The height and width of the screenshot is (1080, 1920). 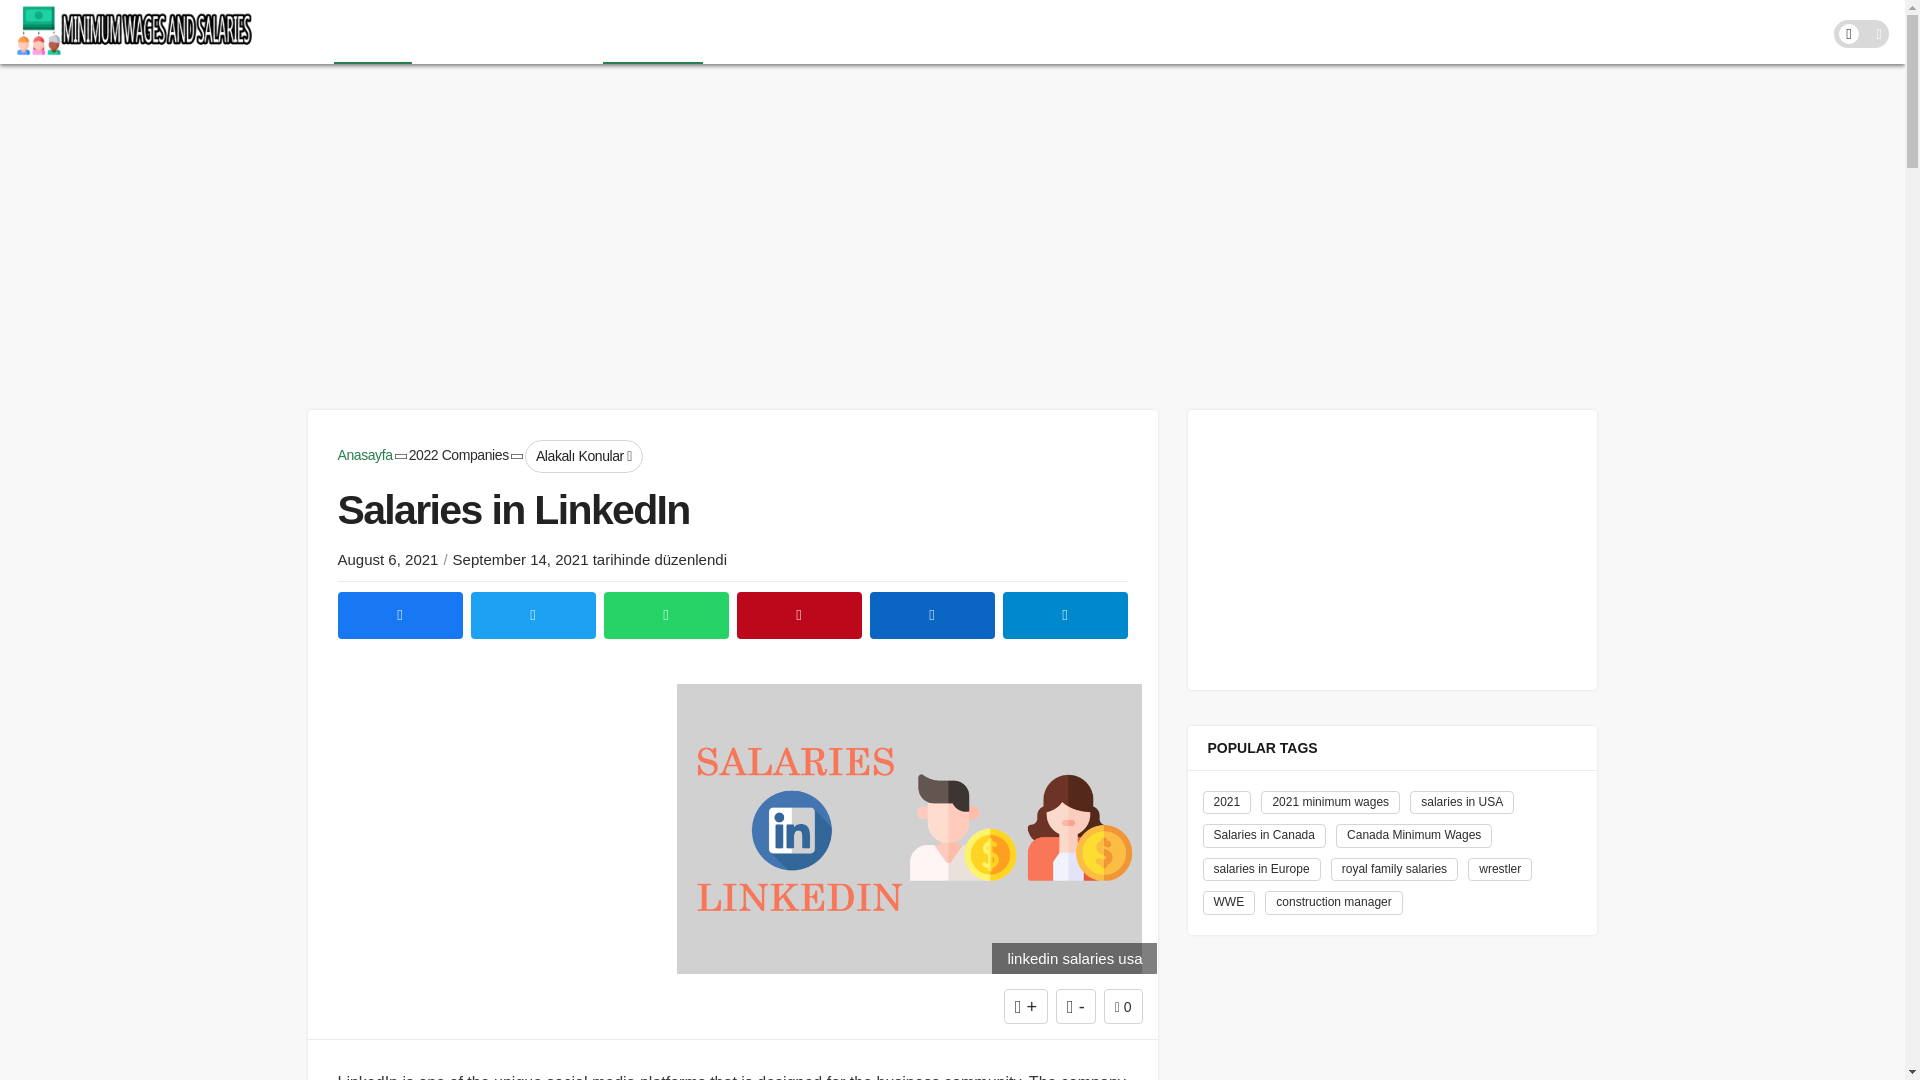 I want to click on Anasayfa, so click(x=365, y=455).